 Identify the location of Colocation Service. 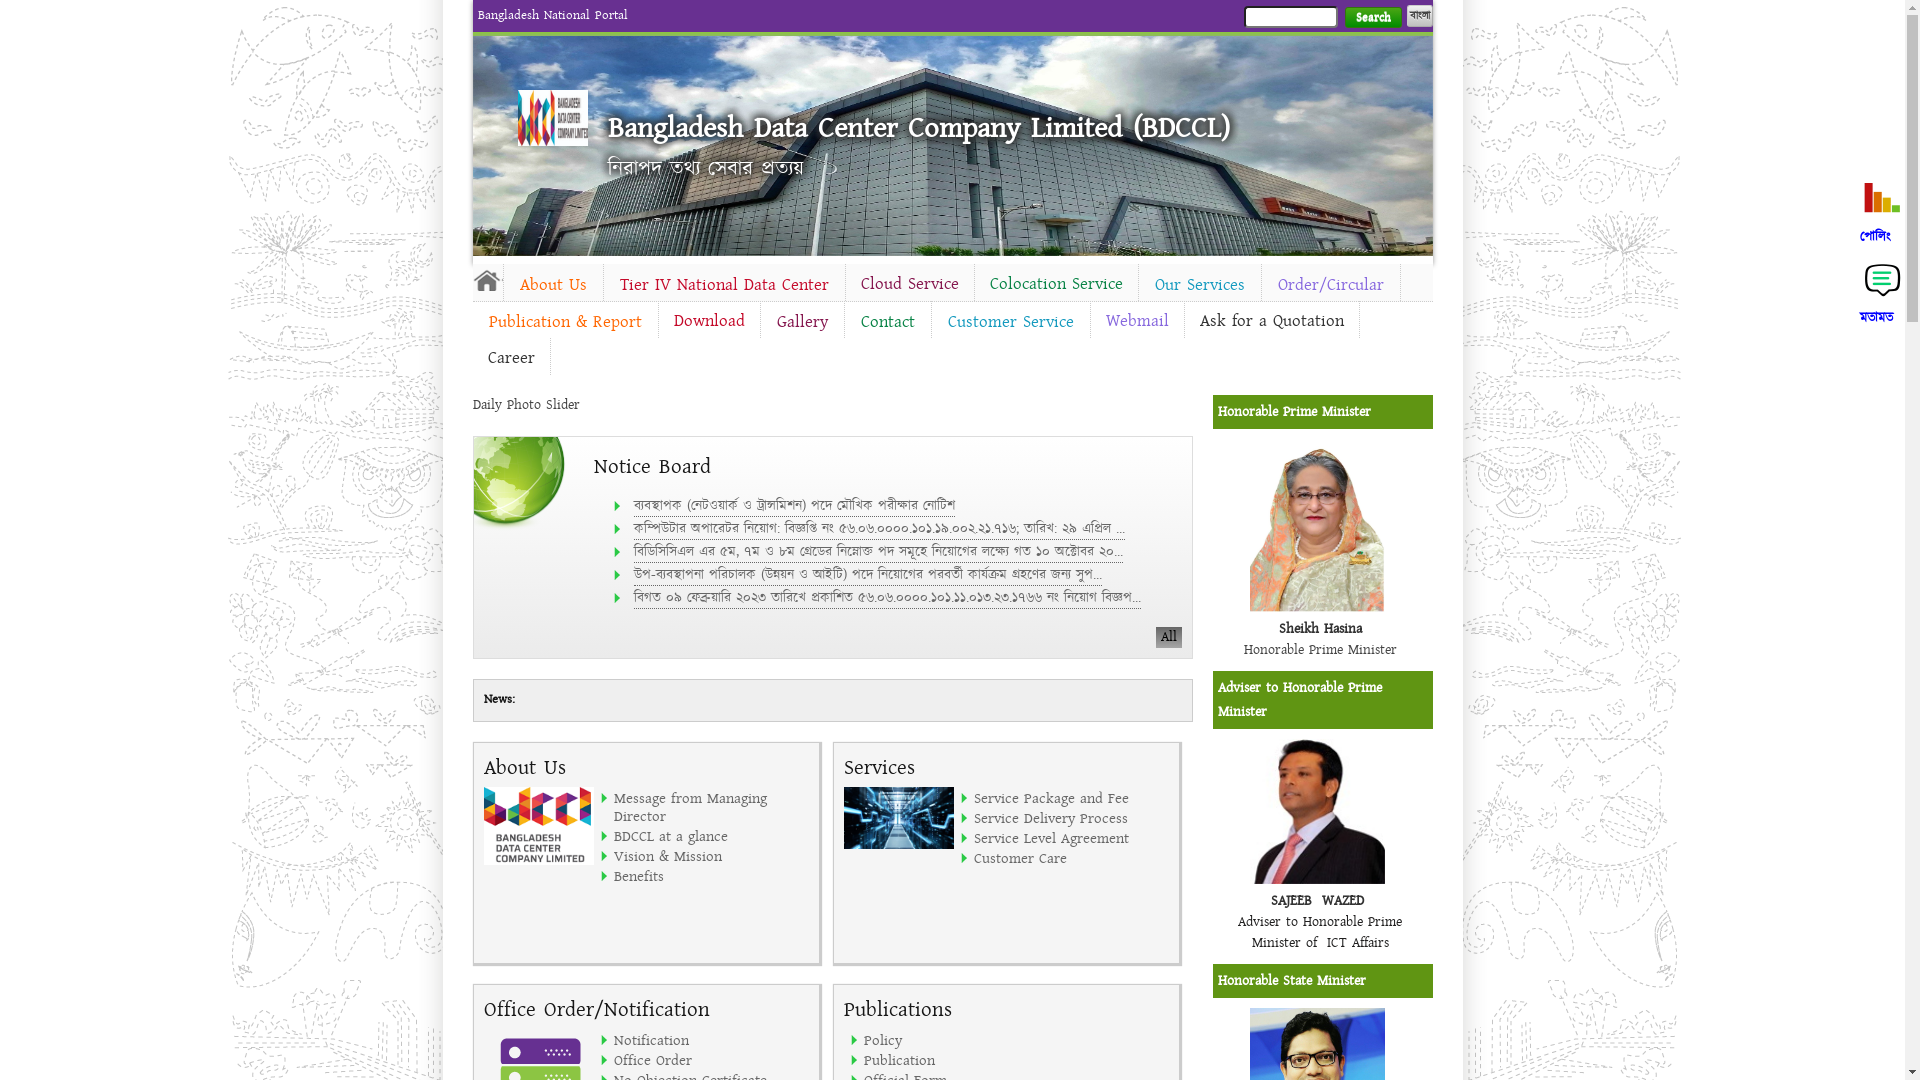
(1056, 284).